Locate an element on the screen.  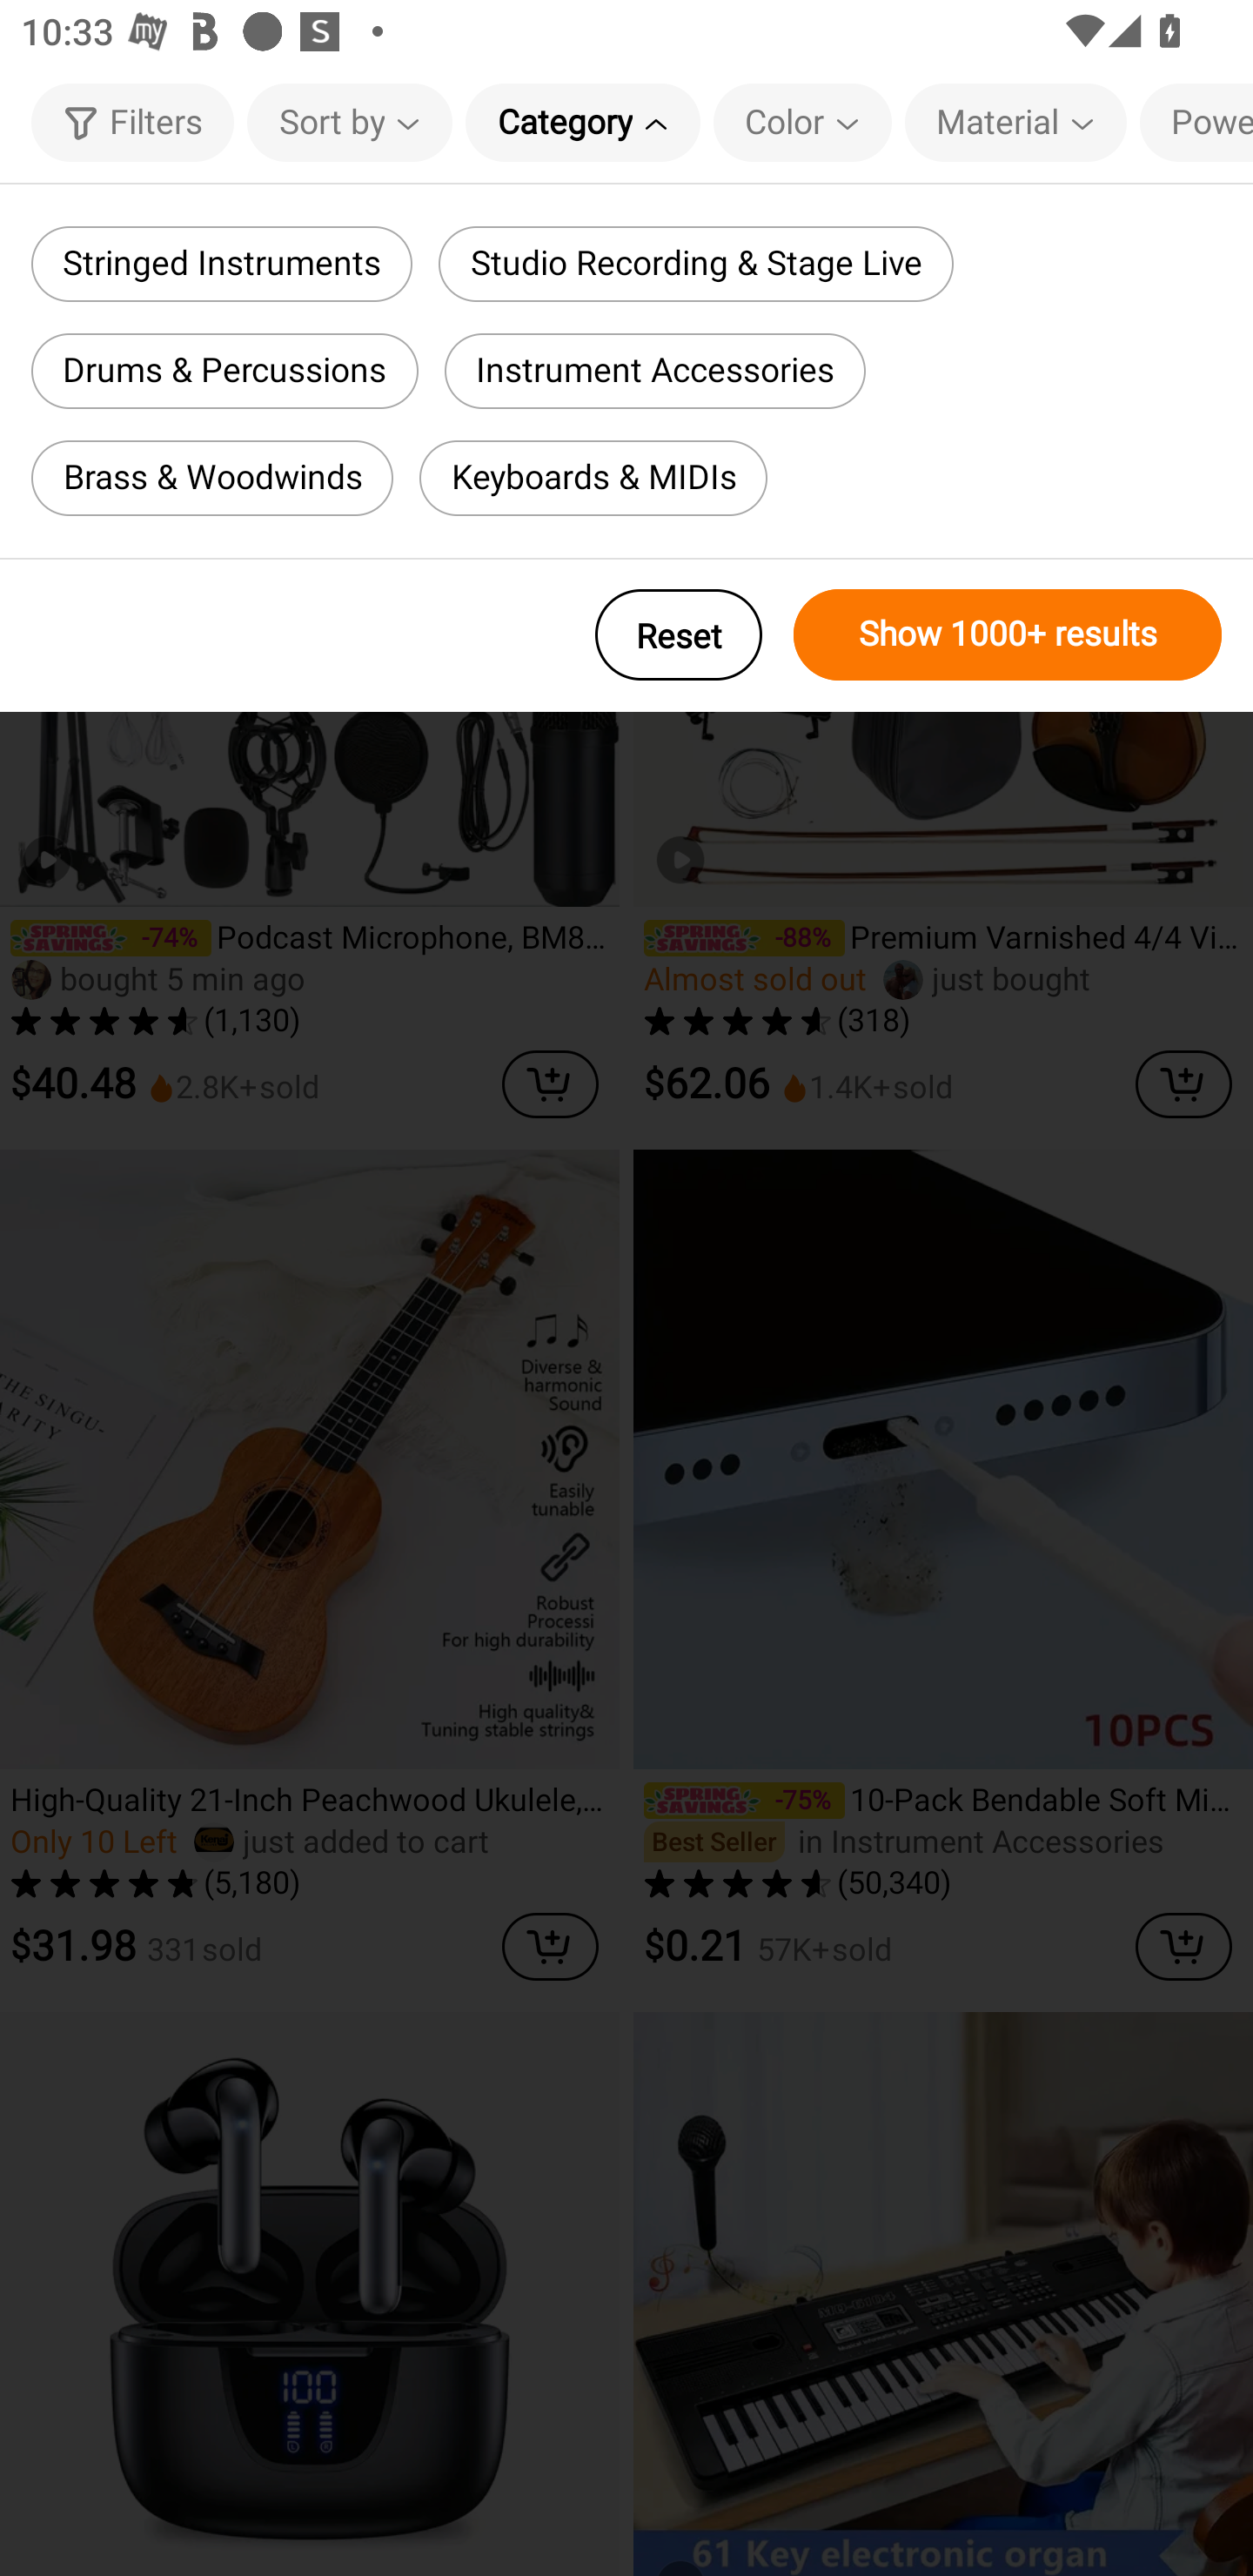
Instrument Accessories is located at coordinates (655, 371).